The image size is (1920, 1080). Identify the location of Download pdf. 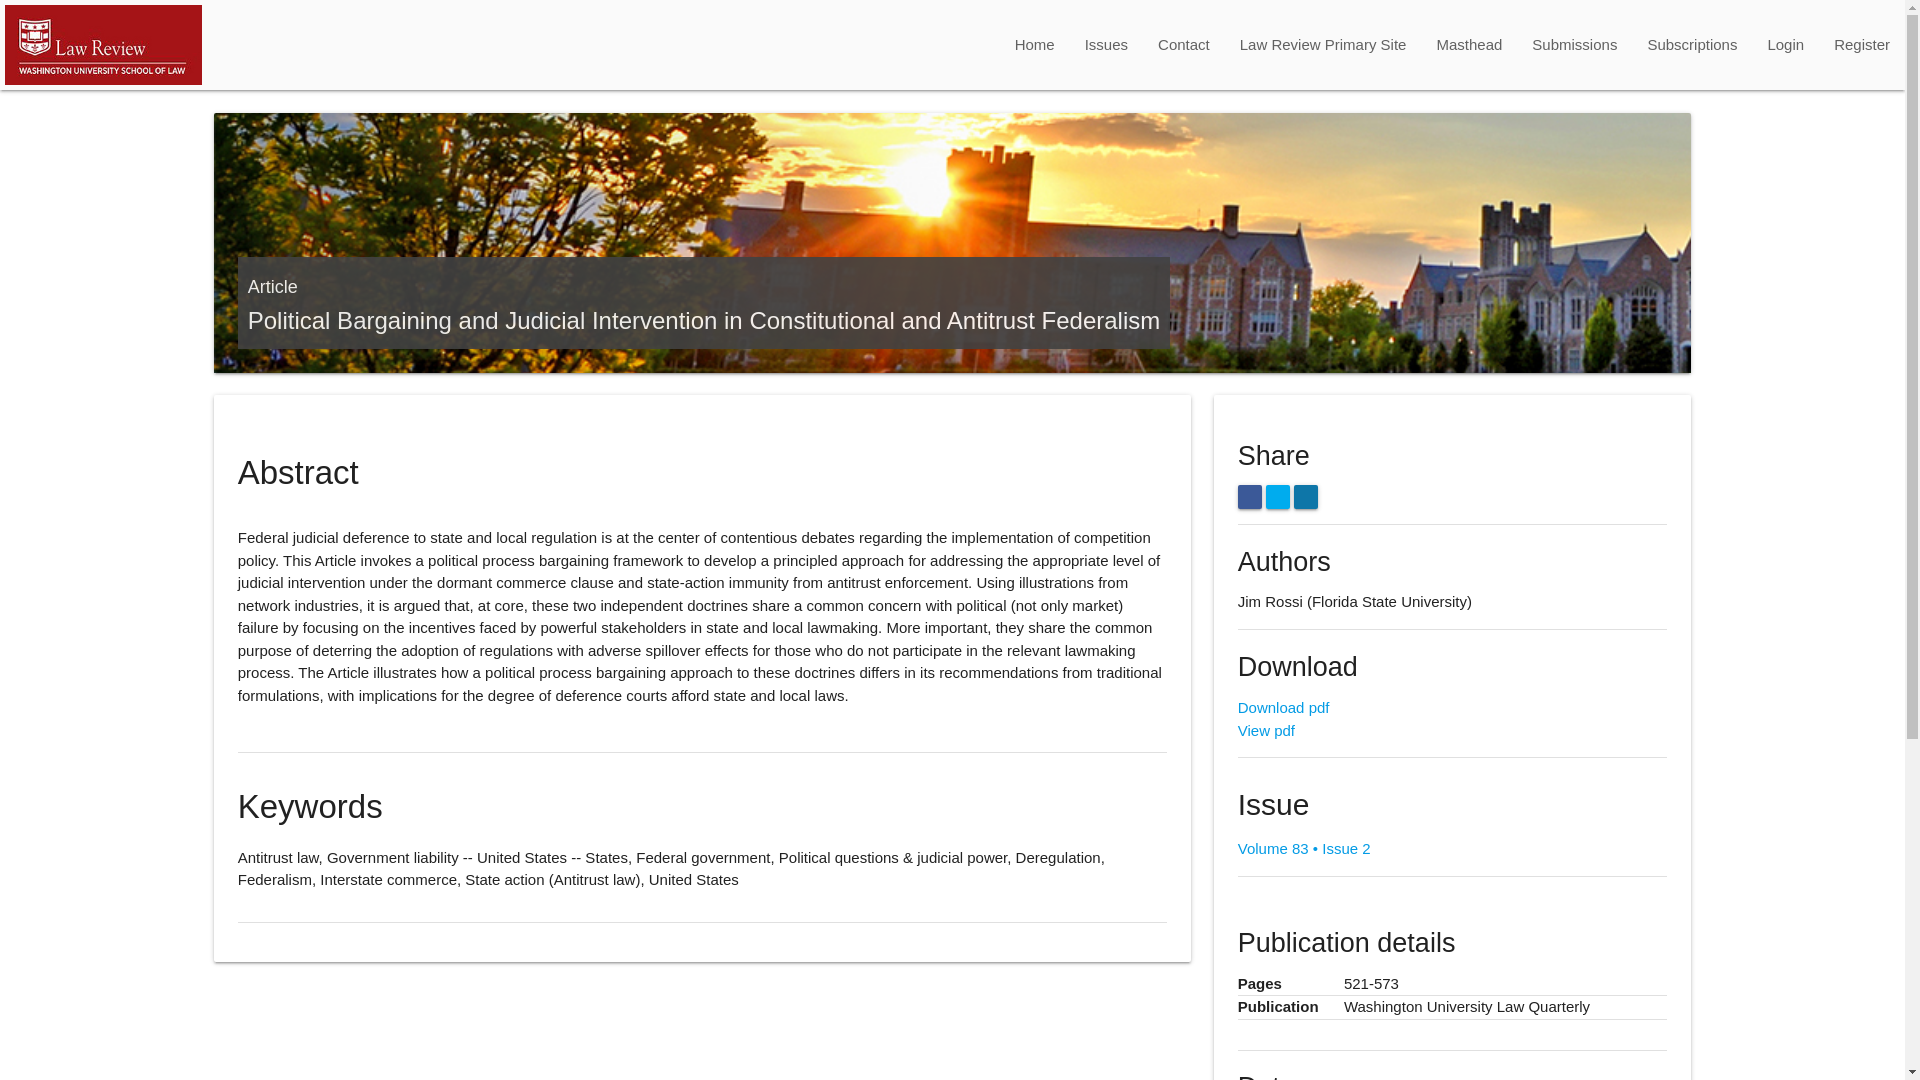
(1284, 707).